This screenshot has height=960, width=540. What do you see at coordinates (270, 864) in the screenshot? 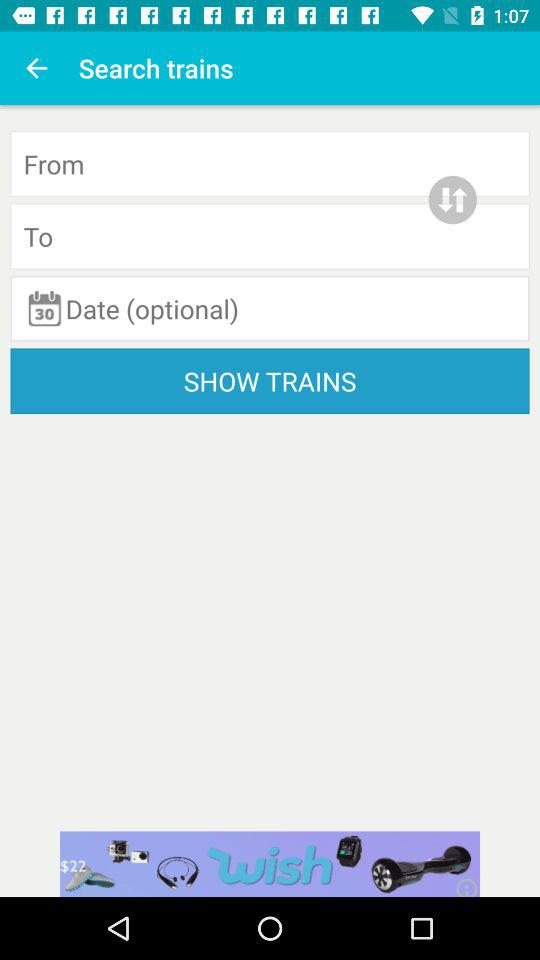
I see `select the wish` at bounding box center [270, 864].